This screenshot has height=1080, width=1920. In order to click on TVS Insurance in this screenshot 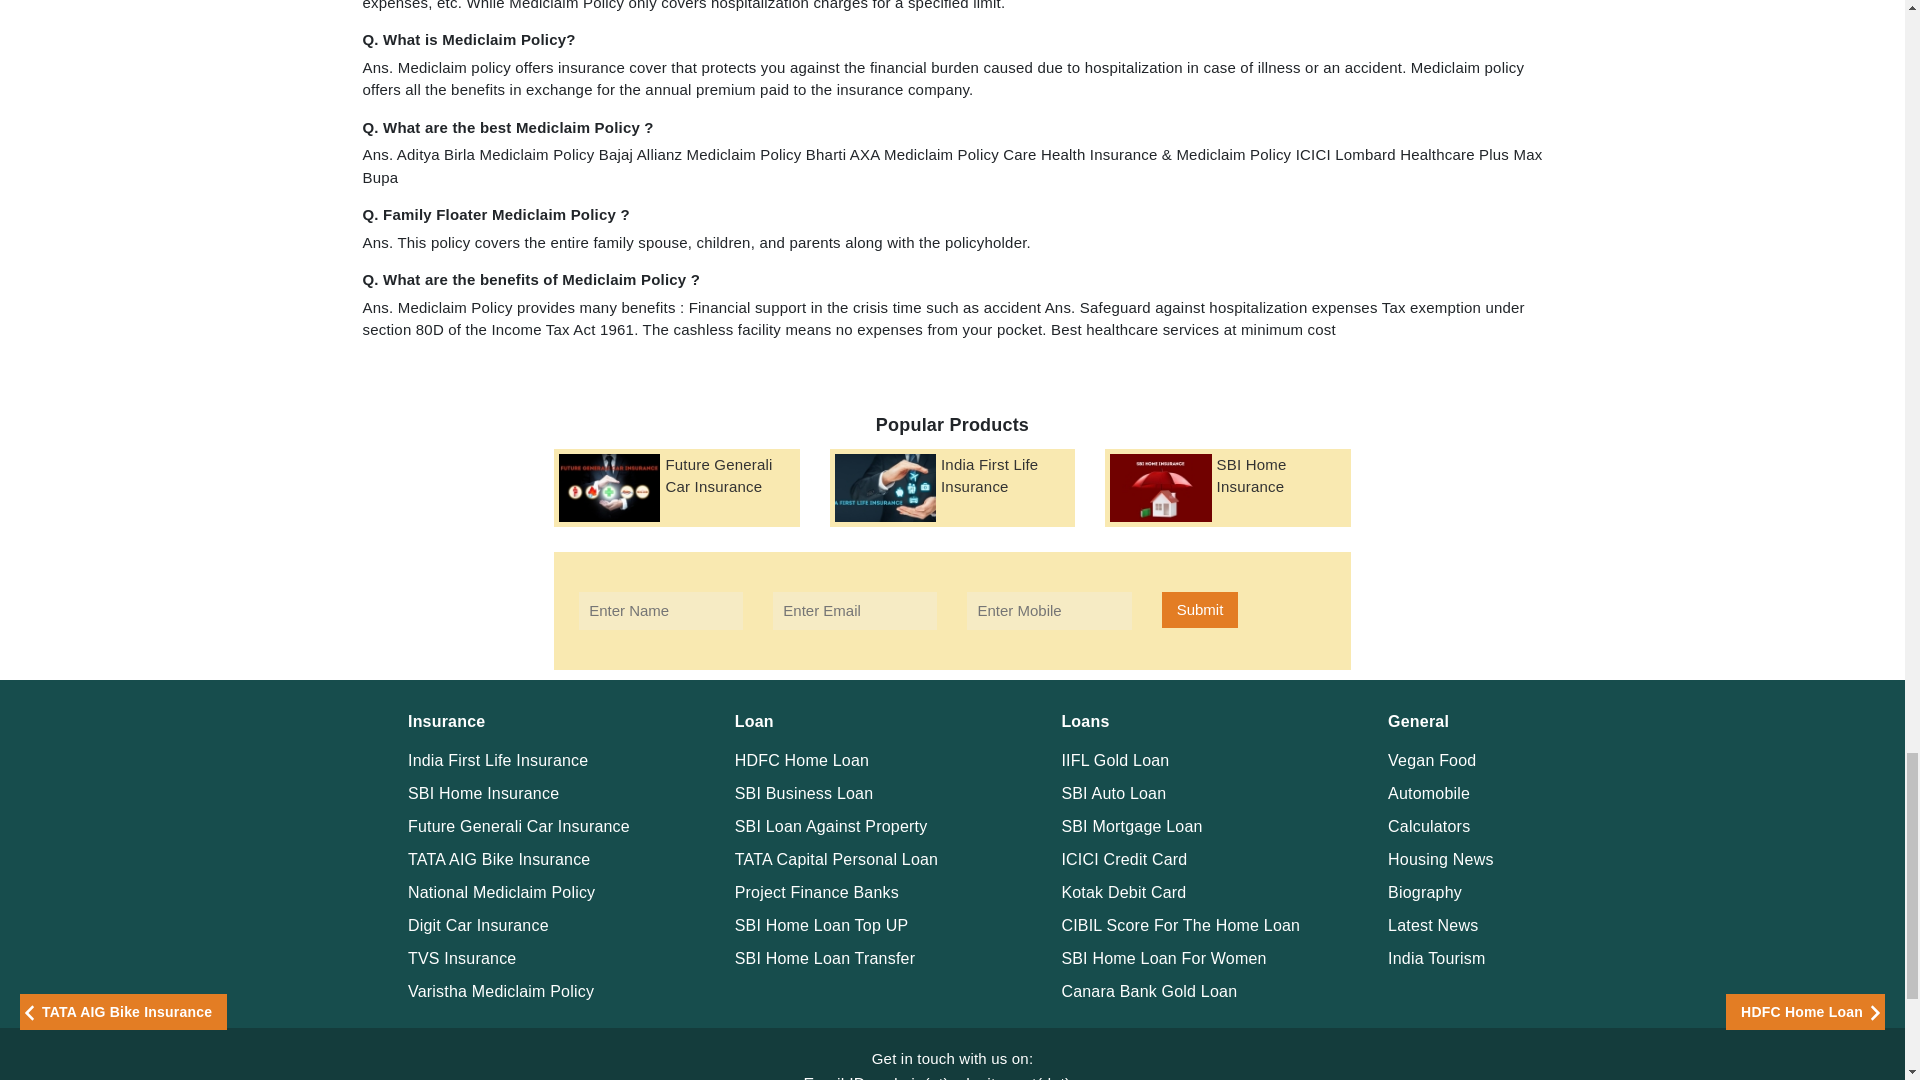, I will do `click(462, 958)`.